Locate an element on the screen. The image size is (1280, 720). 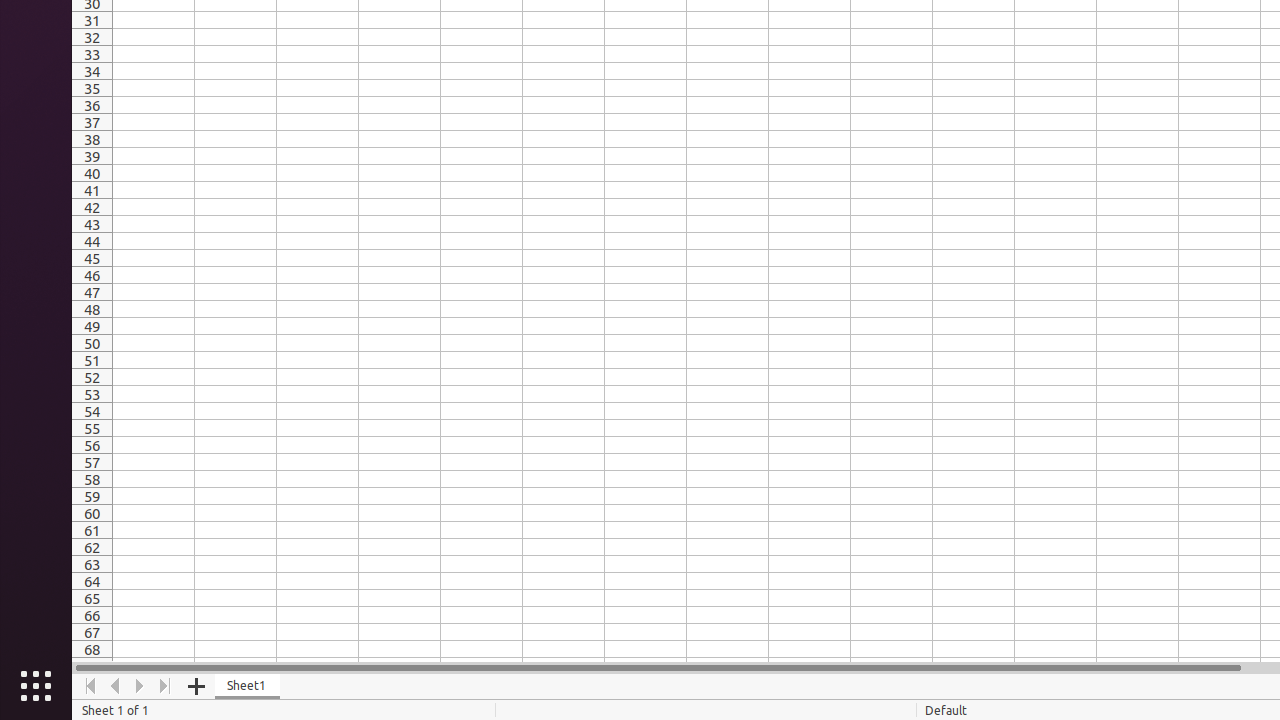
Move To End is located at coordinates (166, 686).